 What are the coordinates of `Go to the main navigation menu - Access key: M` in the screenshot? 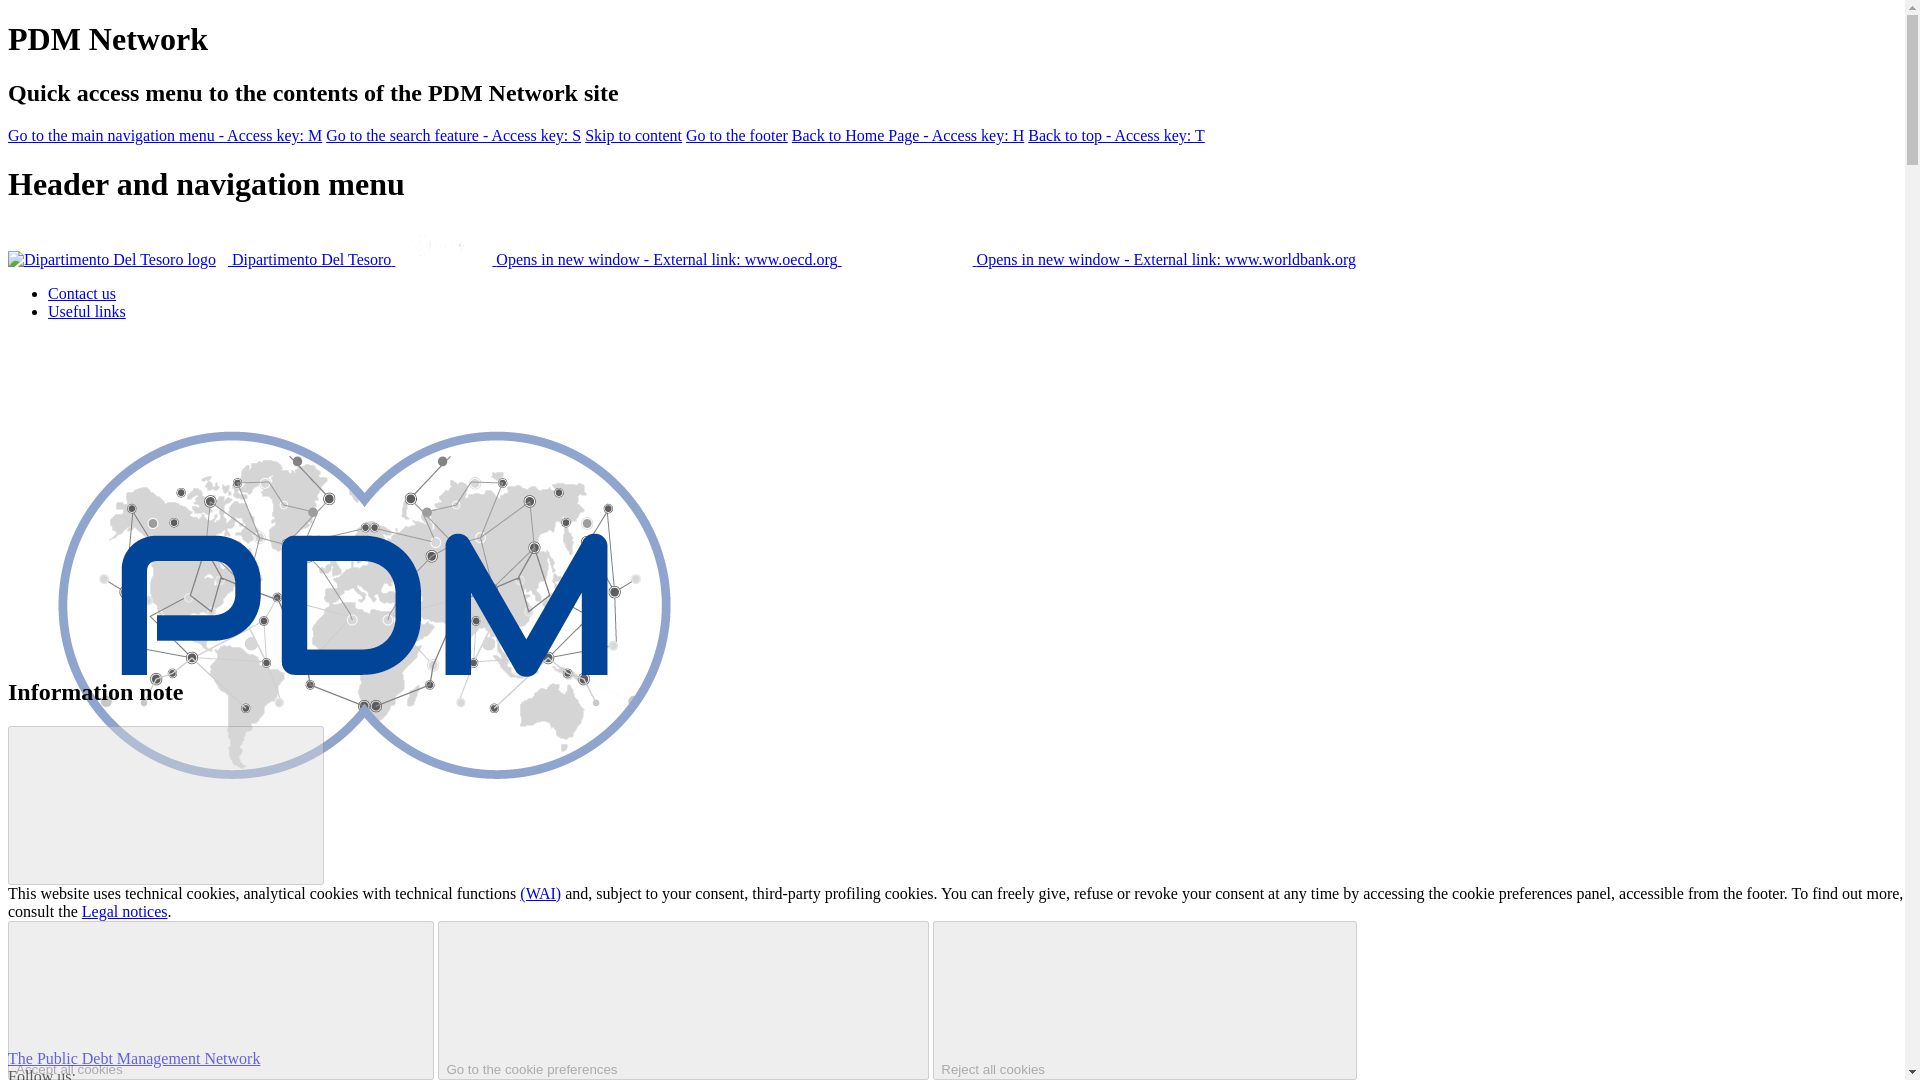 It's located at (164, 135).